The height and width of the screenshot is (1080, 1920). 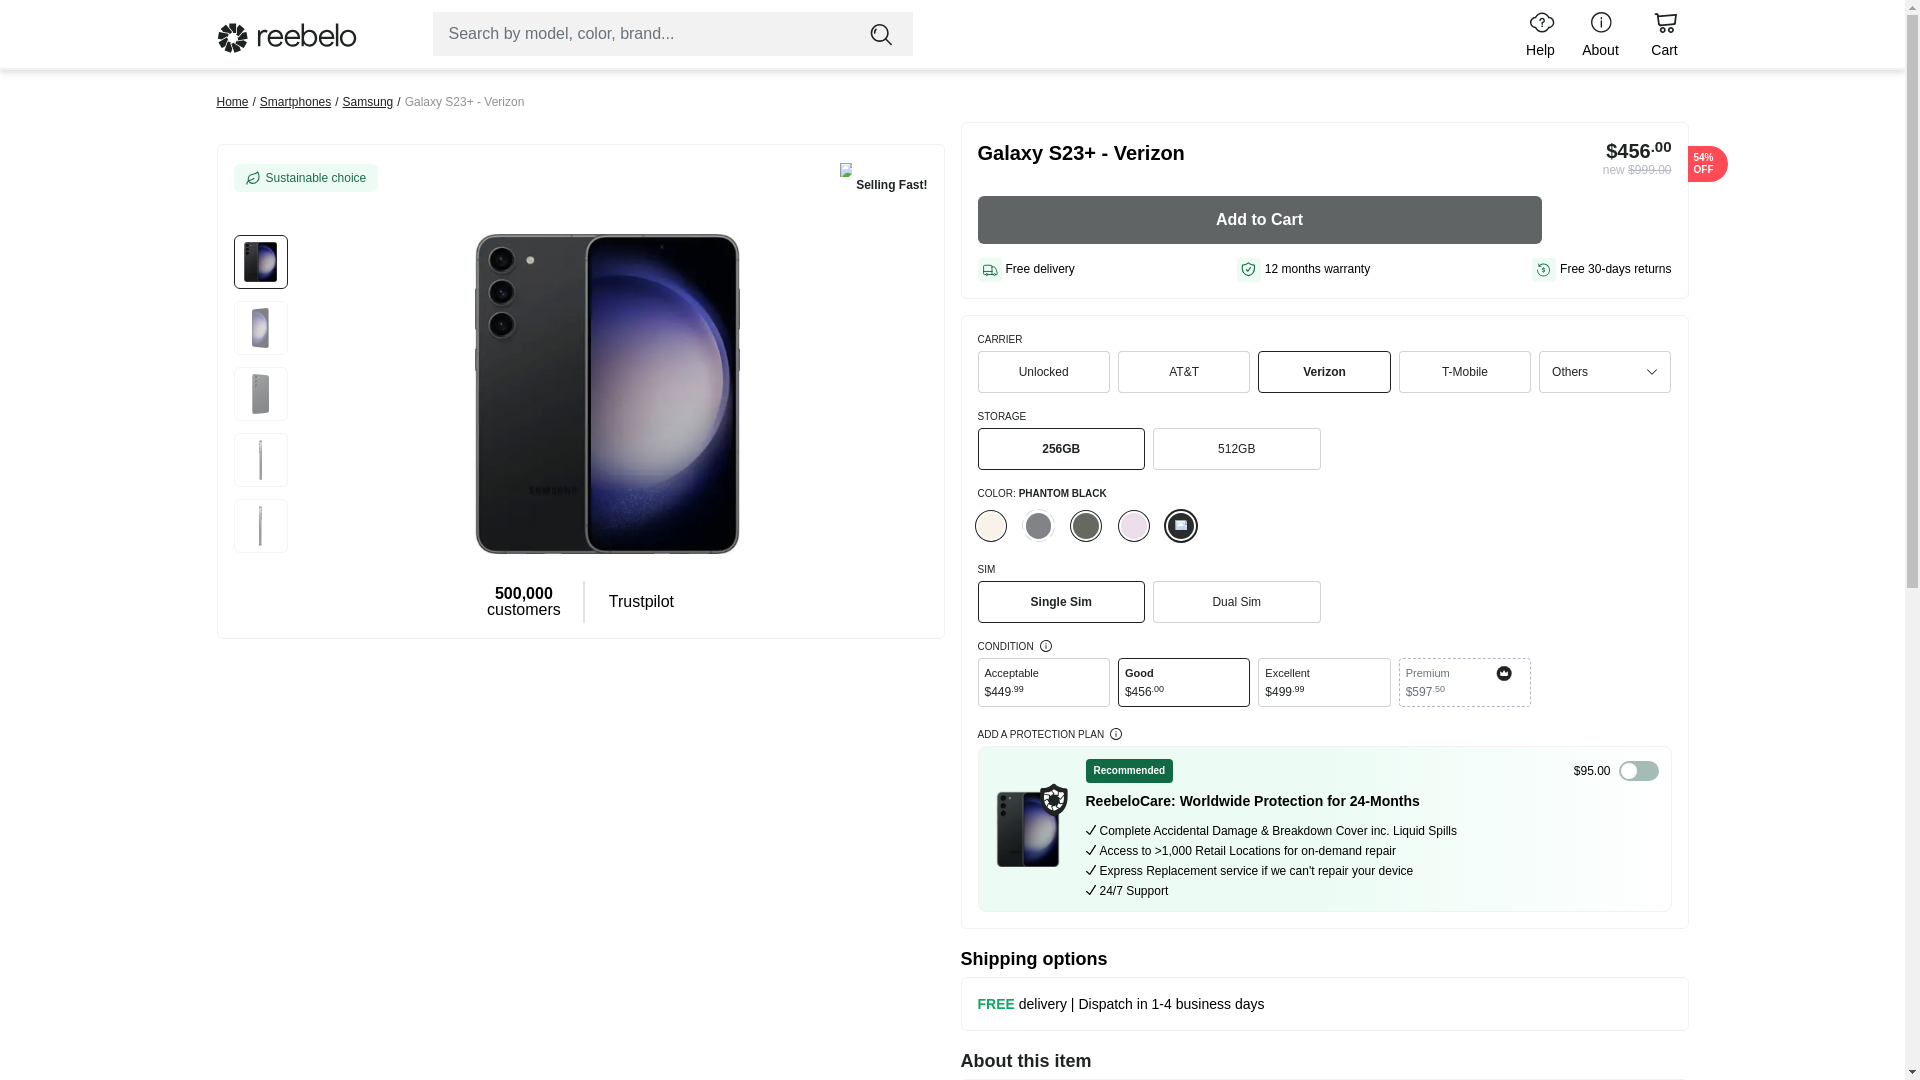 I want to click on Help, so click(x=1536, y=34).